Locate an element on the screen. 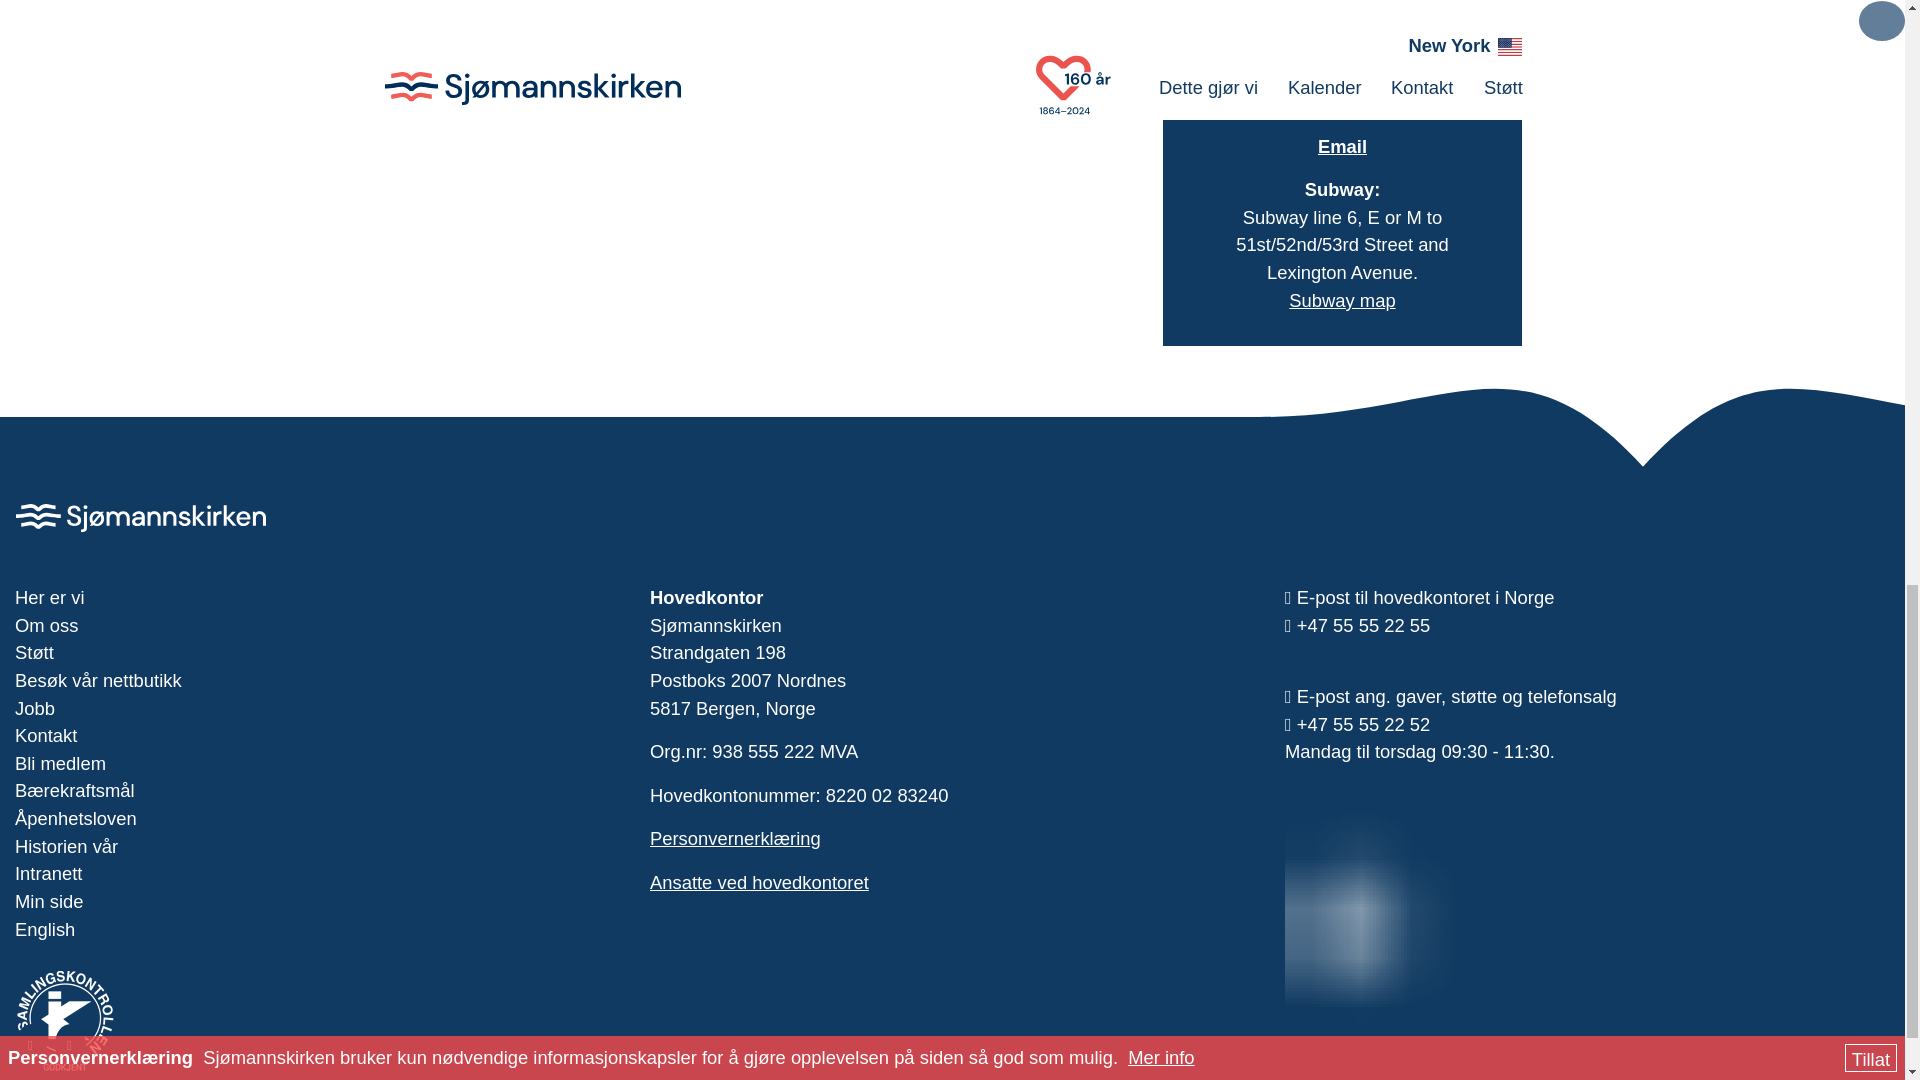 This screenshot has width=1920, height=1080. Kontakt is located at coordinates (318, 736).